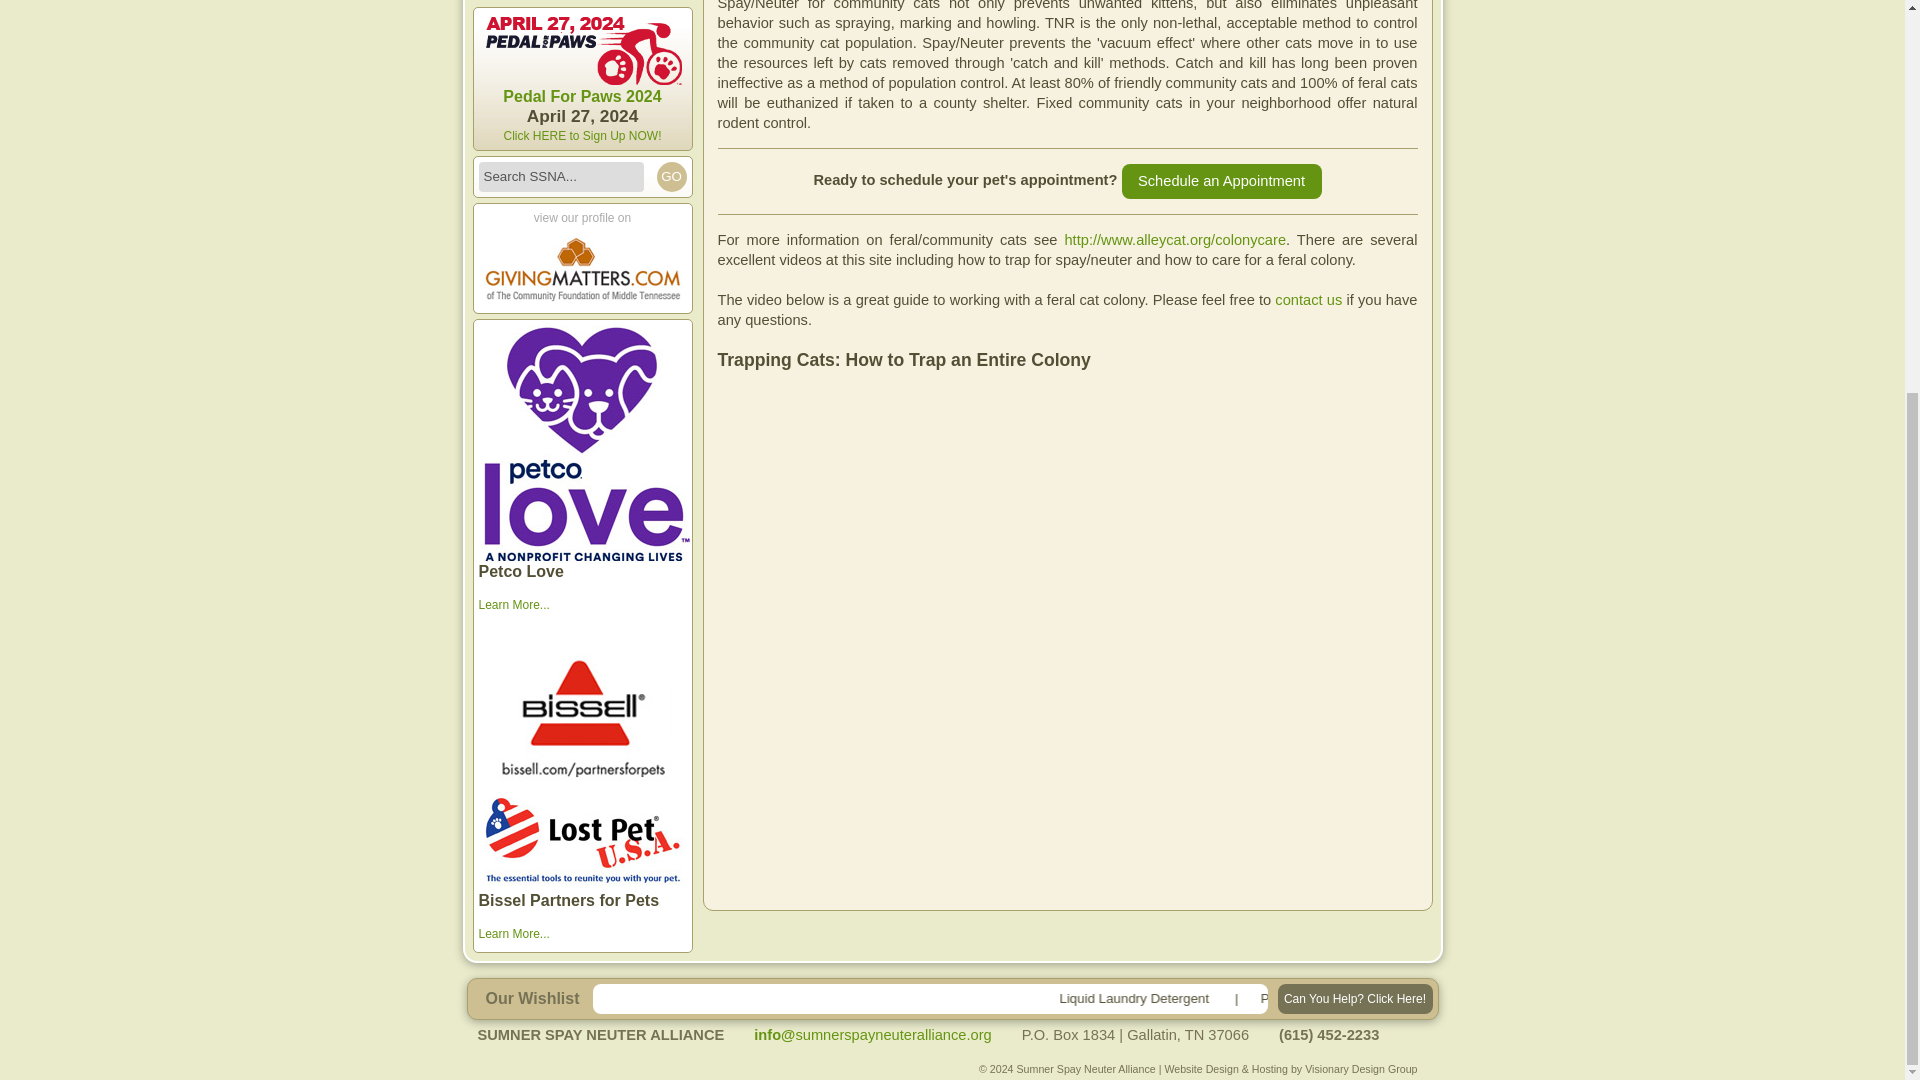 This screenshot has height=1080, width=1920. Describe the element at coordinates (1308, 299) in the screenshot. I see `contact us` at that location.